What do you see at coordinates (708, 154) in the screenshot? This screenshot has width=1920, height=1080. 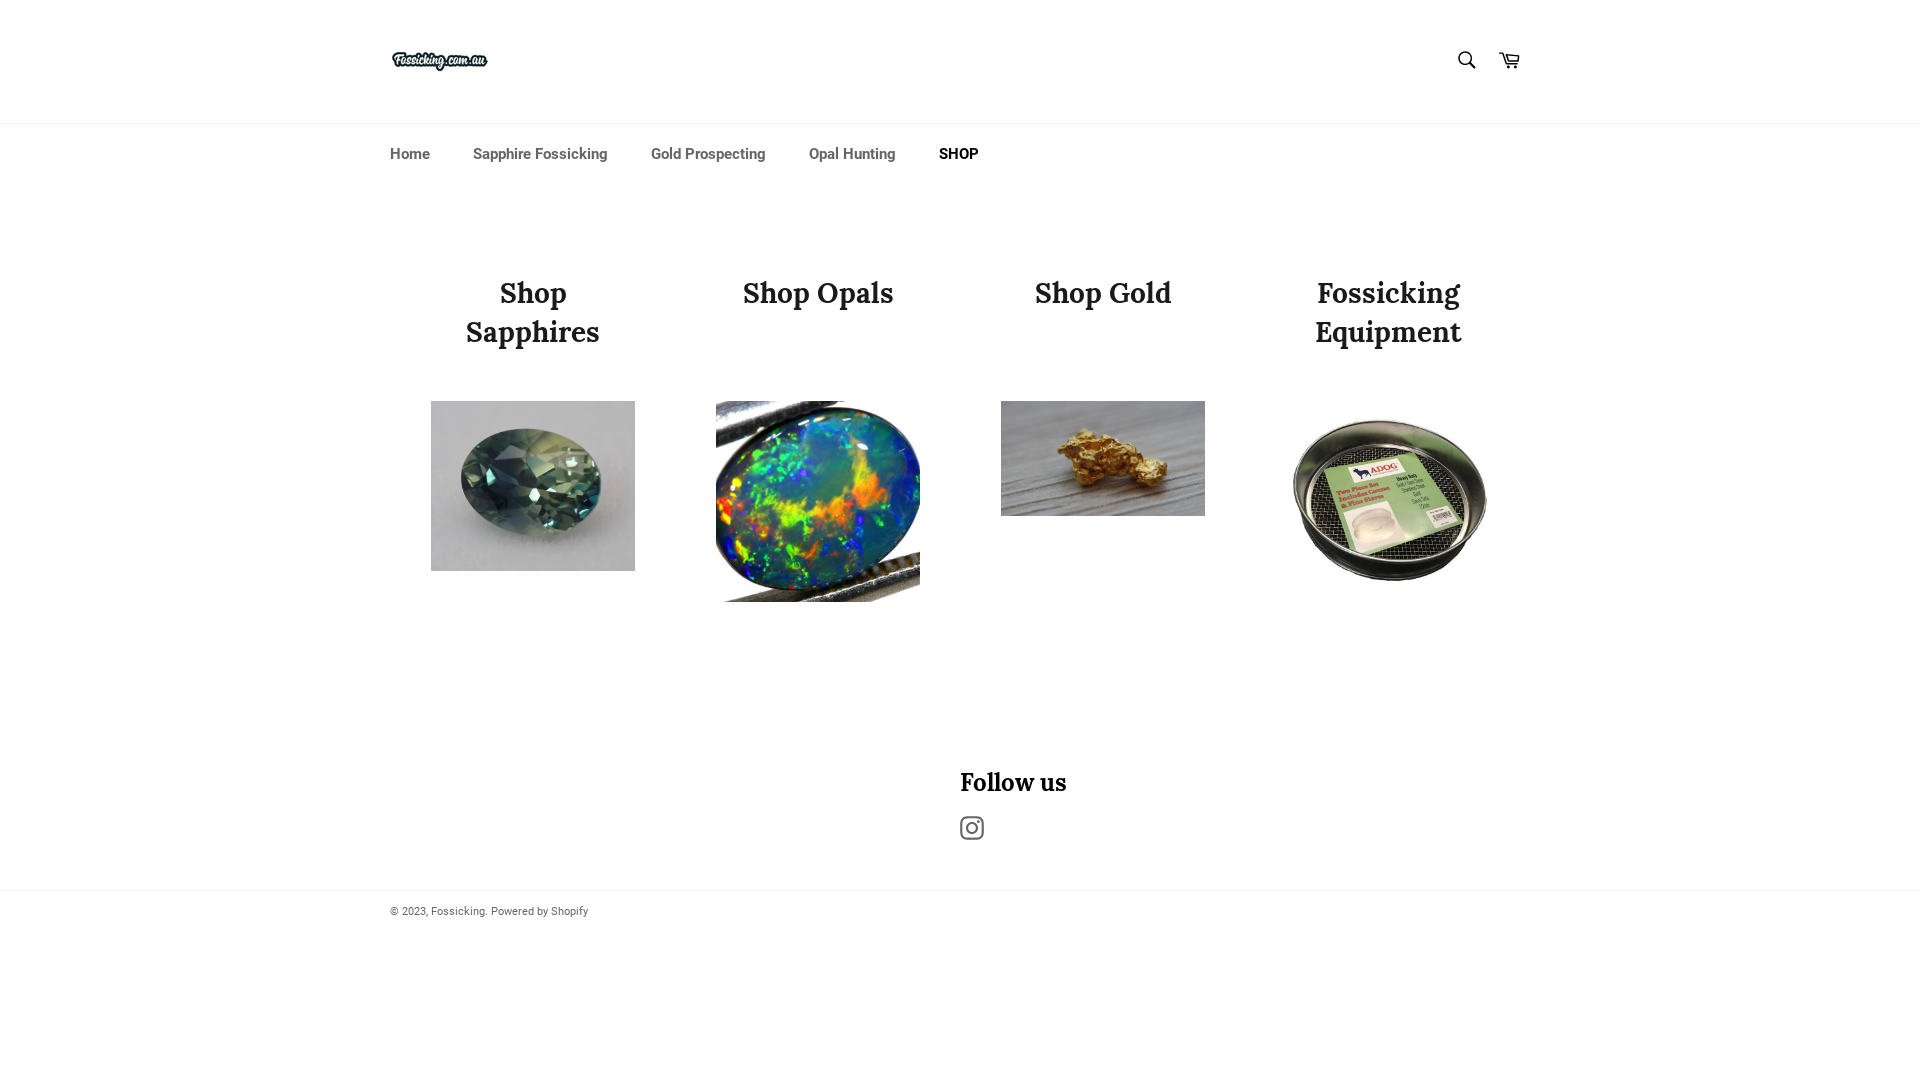 I see `Gold Prospecting` at bounding box center [708, 154].